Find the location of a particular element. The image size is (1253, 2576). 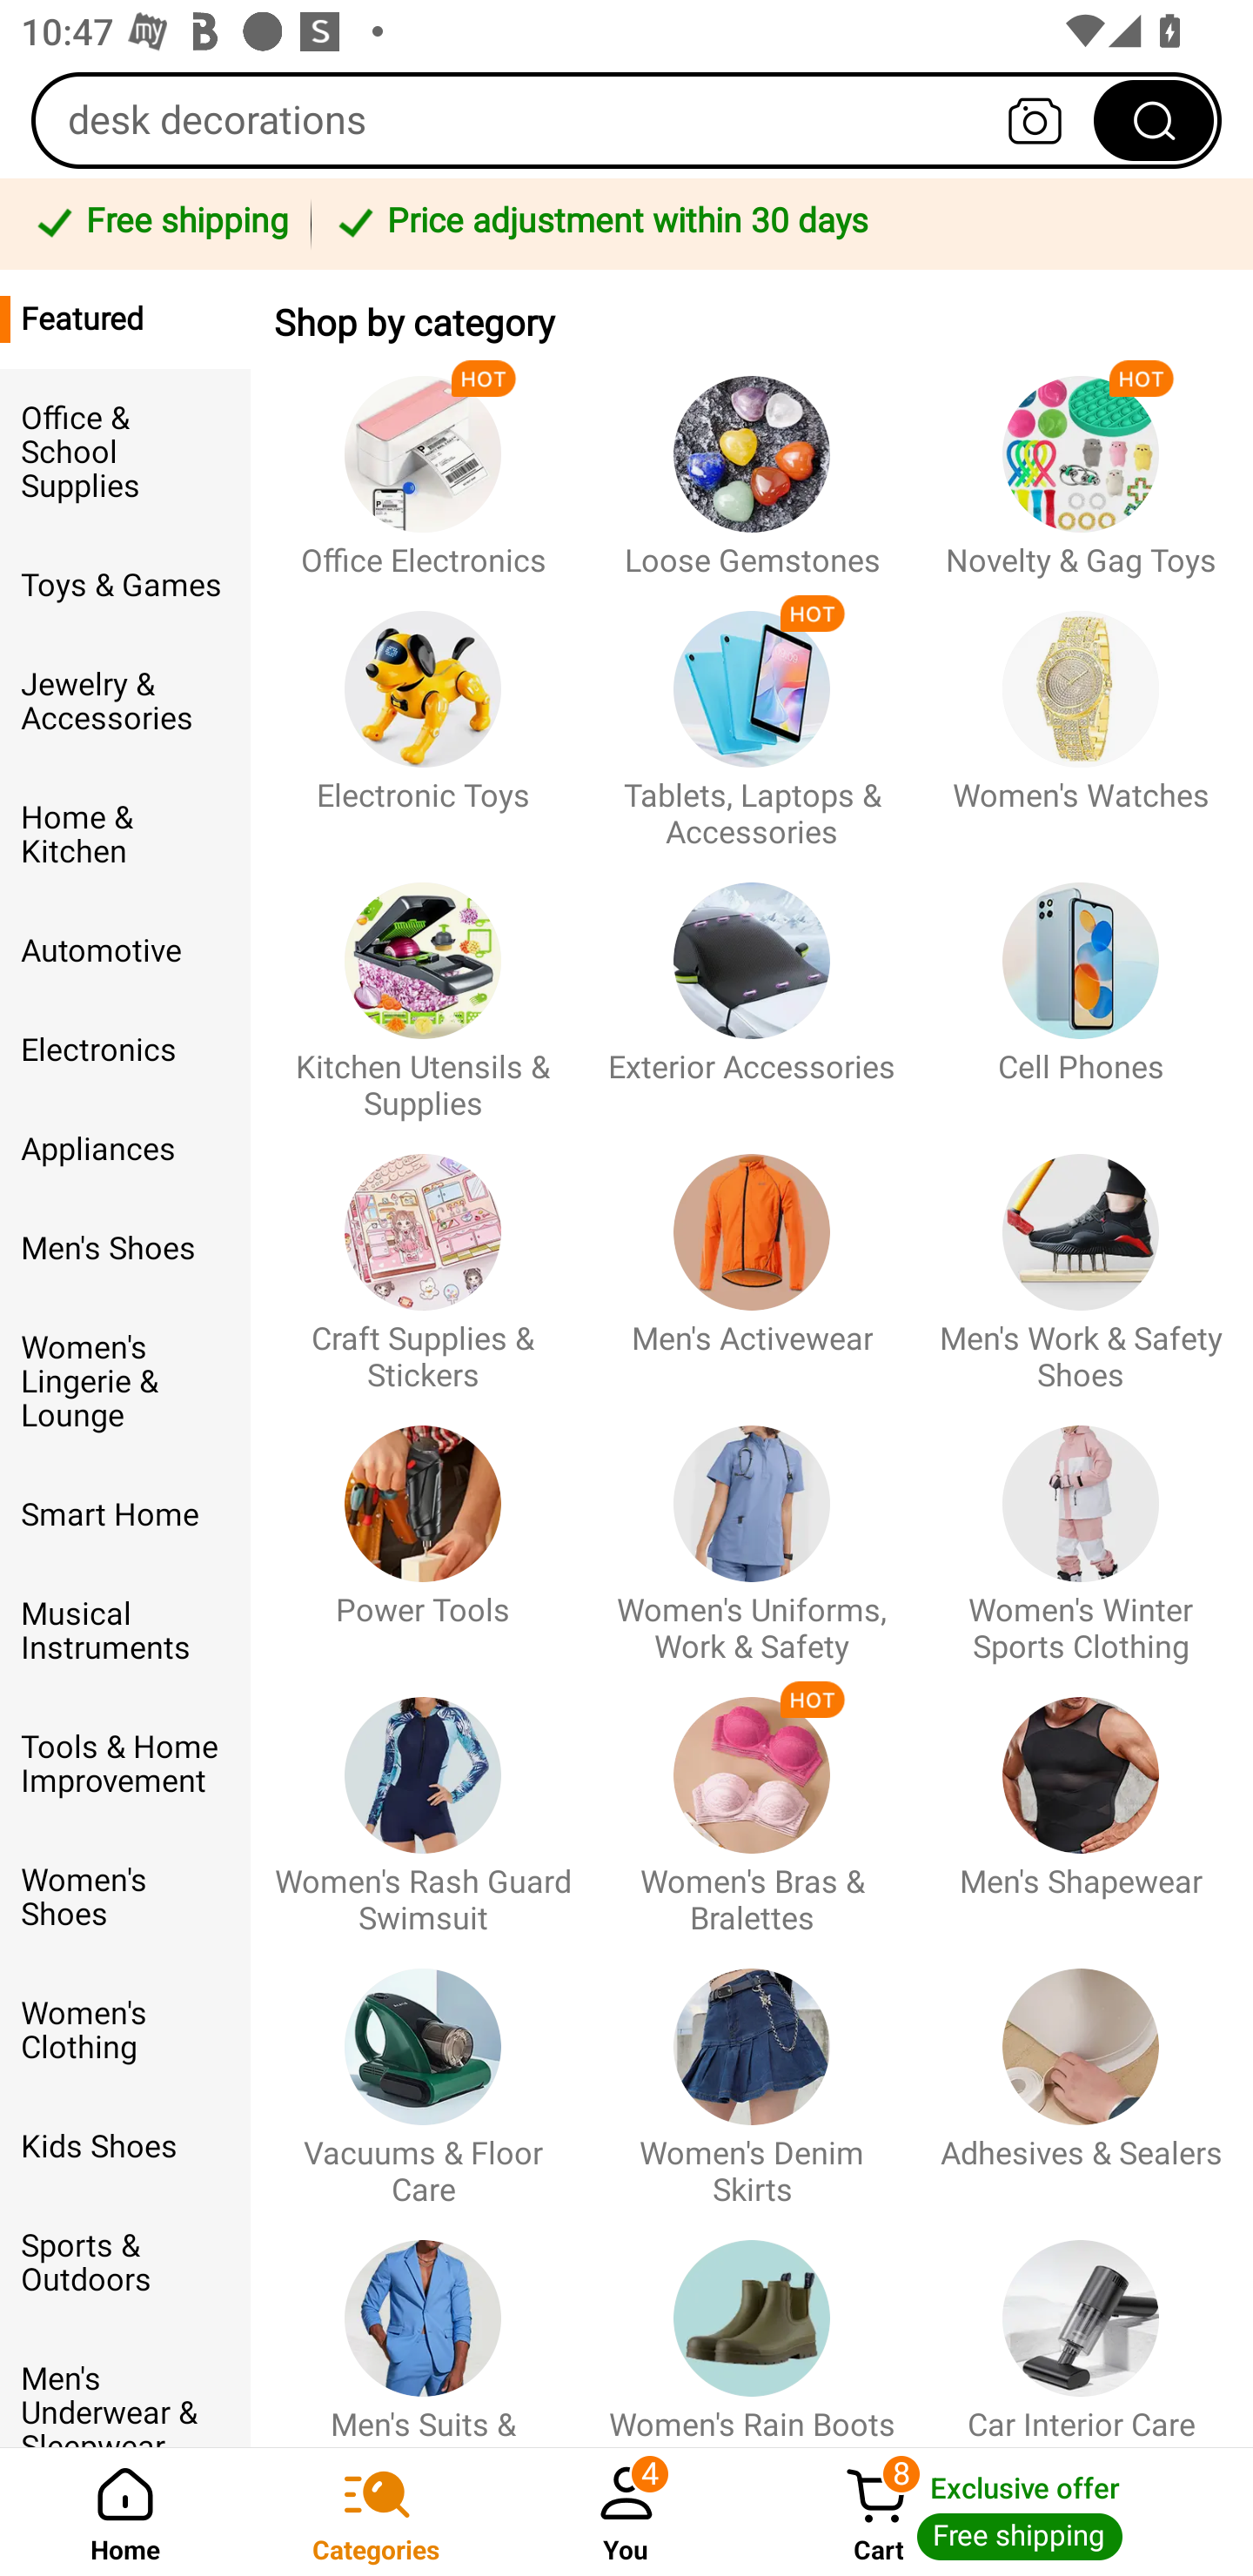

Men's Activewear is located at coordinates (752, 1258).